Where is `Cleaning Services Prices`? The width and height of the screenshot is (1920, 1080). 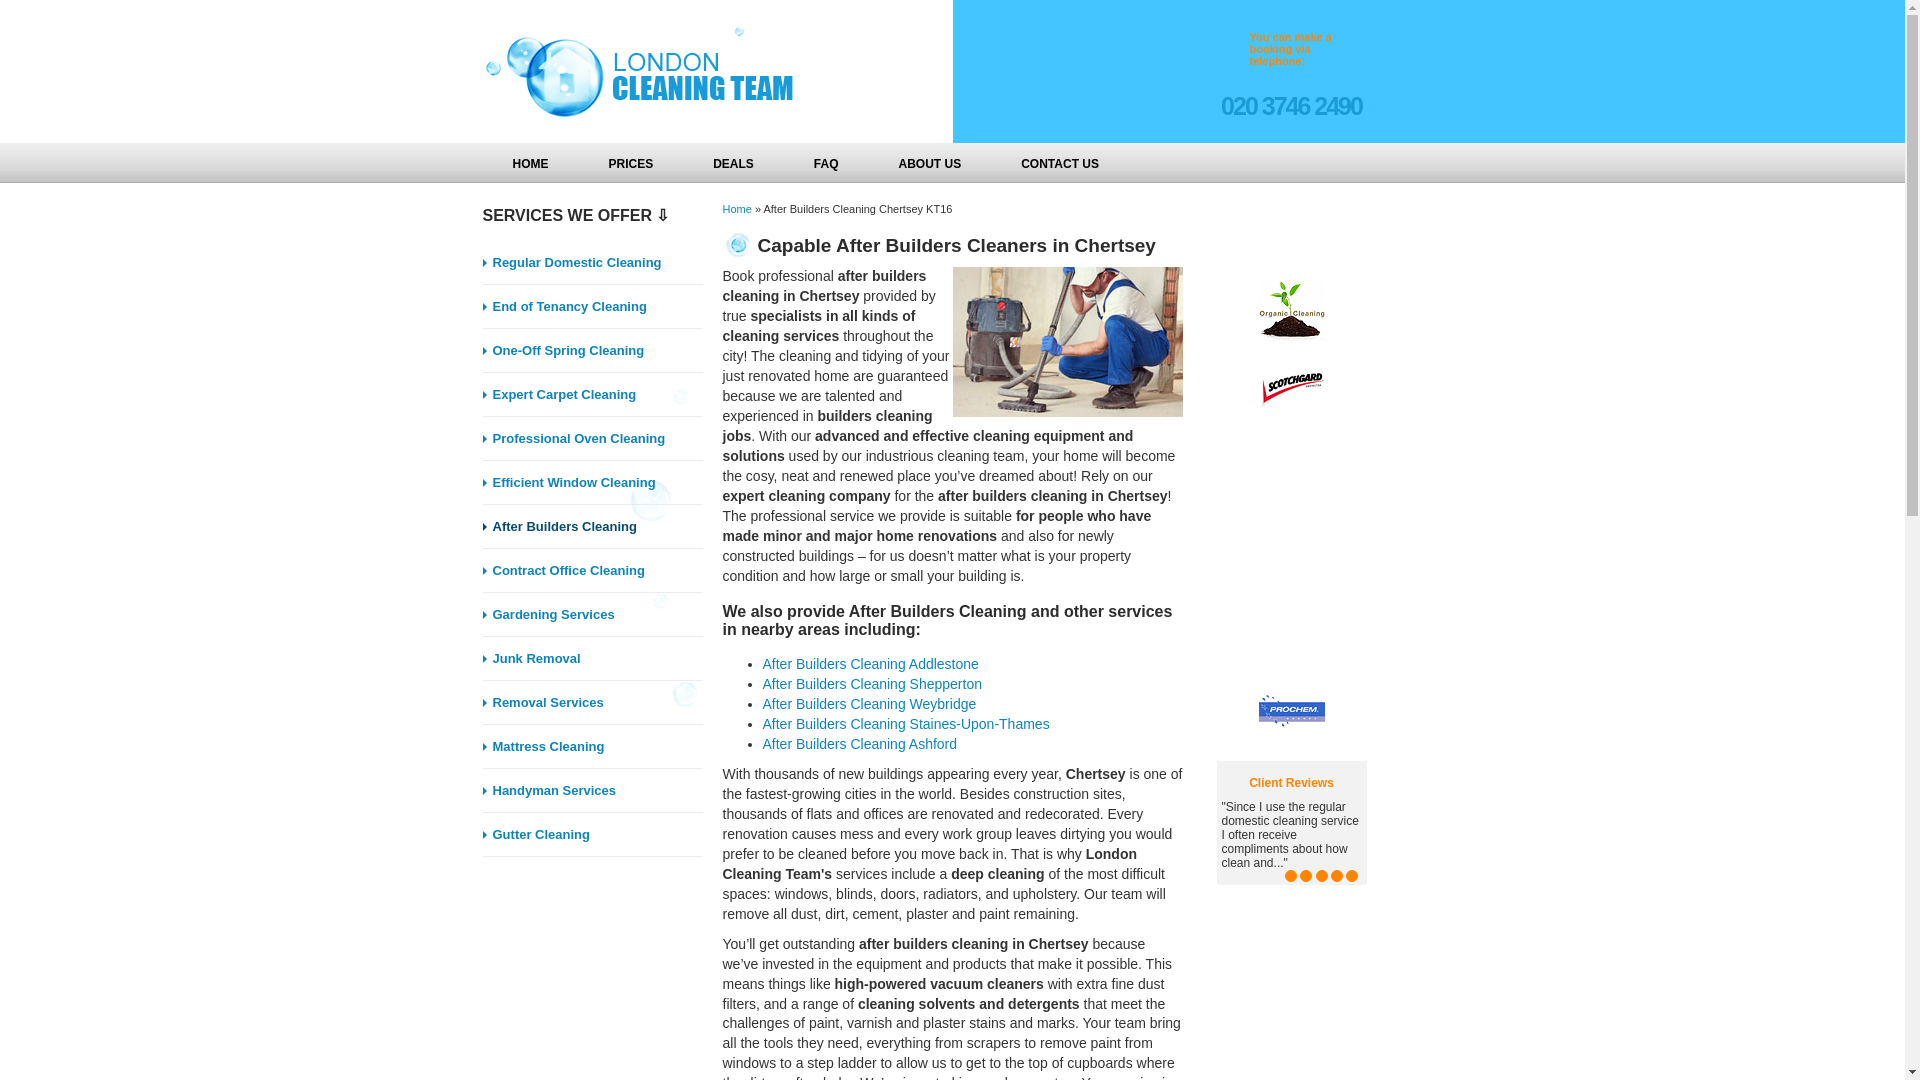 Cleaning Services Prices is located at coordinates (630, 162).